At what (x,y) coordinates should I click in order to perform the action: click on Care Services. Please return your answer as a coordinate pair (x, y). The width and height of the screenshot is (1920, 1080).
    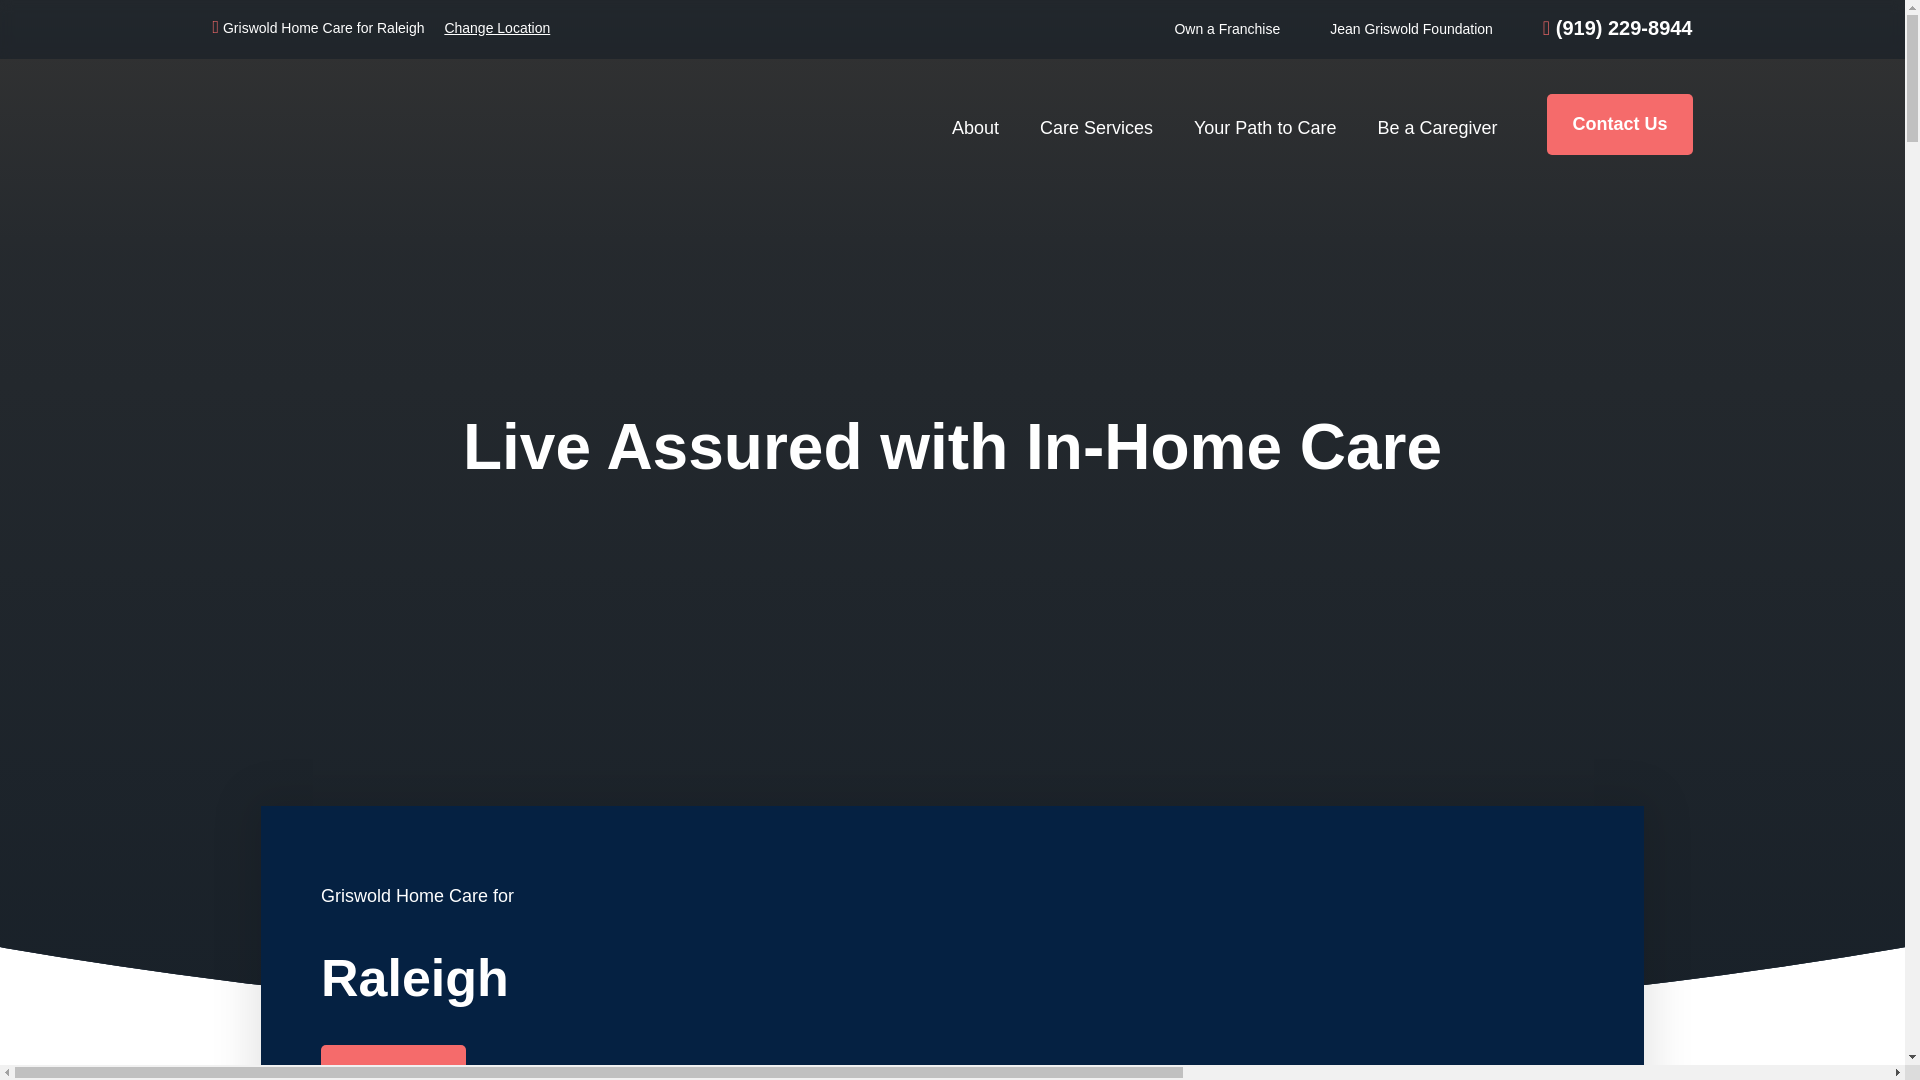
    Looking at the image, I should click on (1102, 124).